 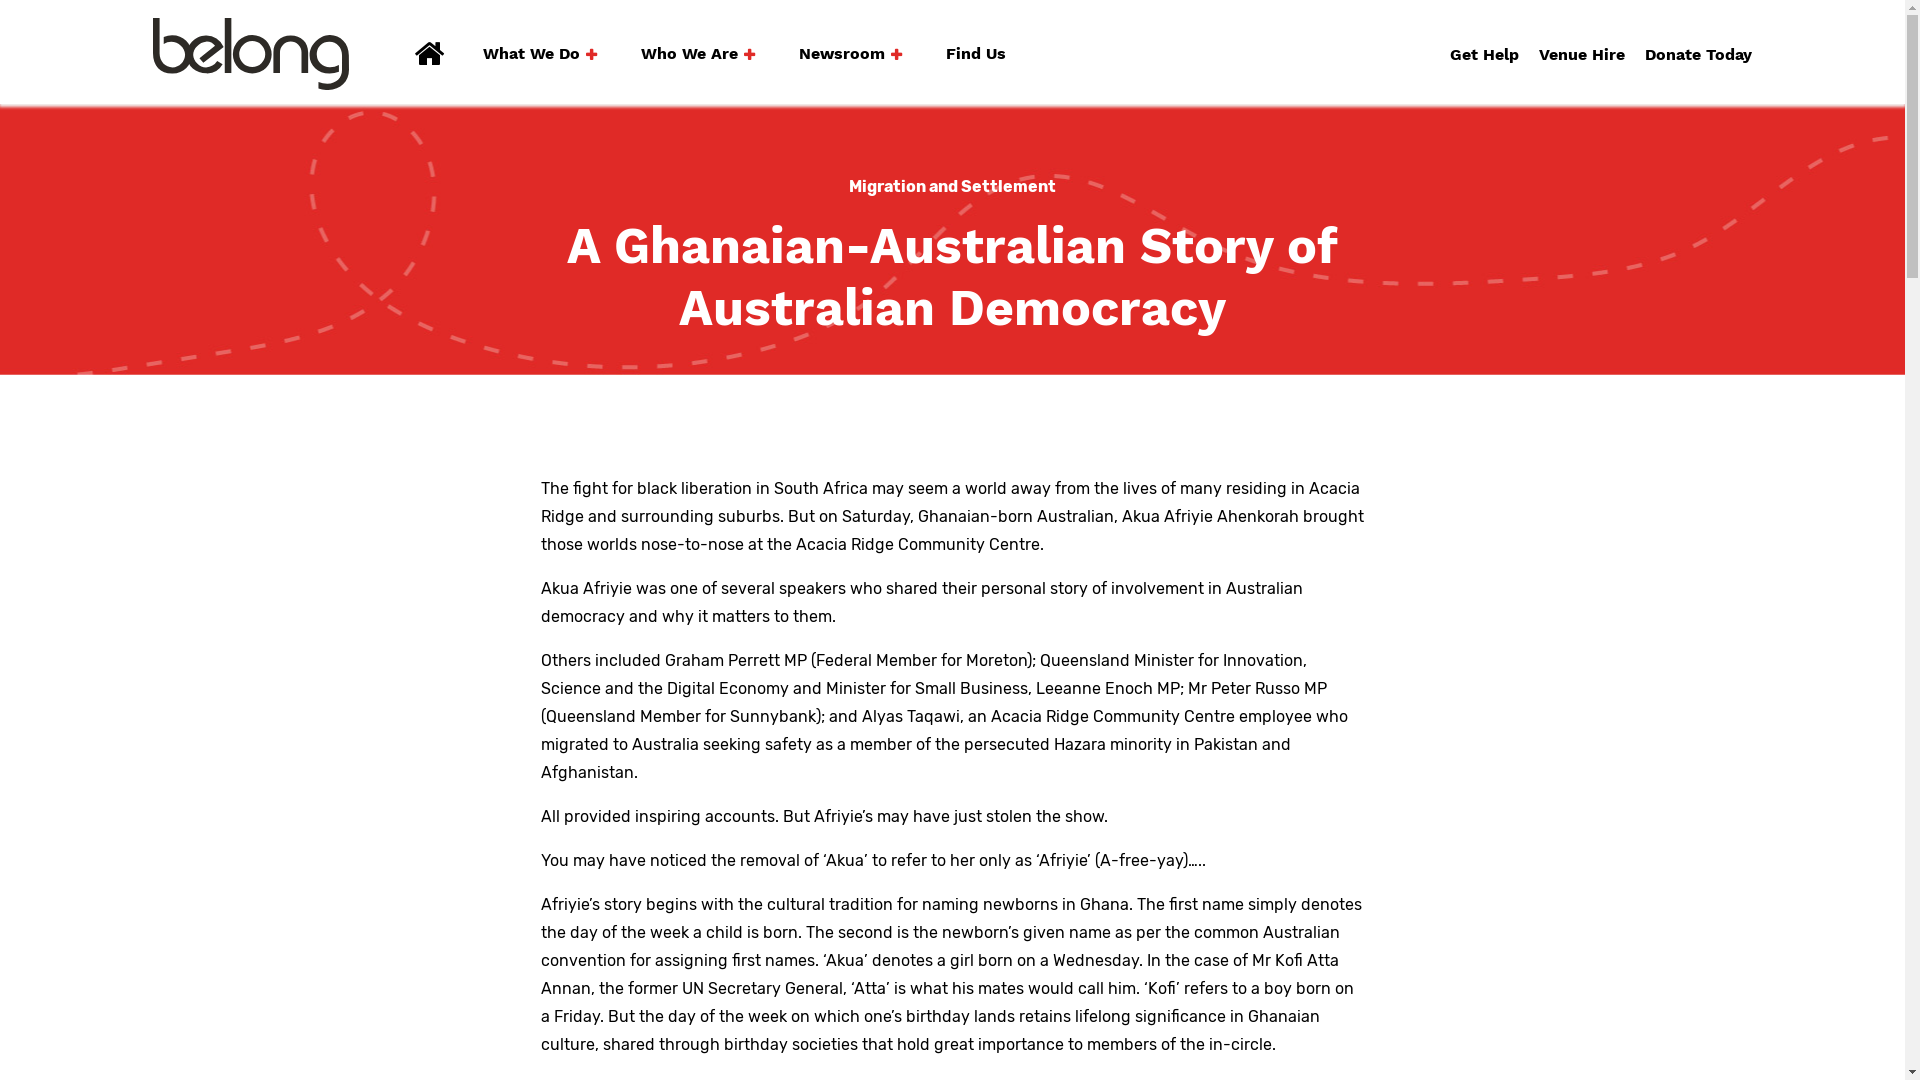 I want to click on Donate Today, so click(x=1698, y=54).